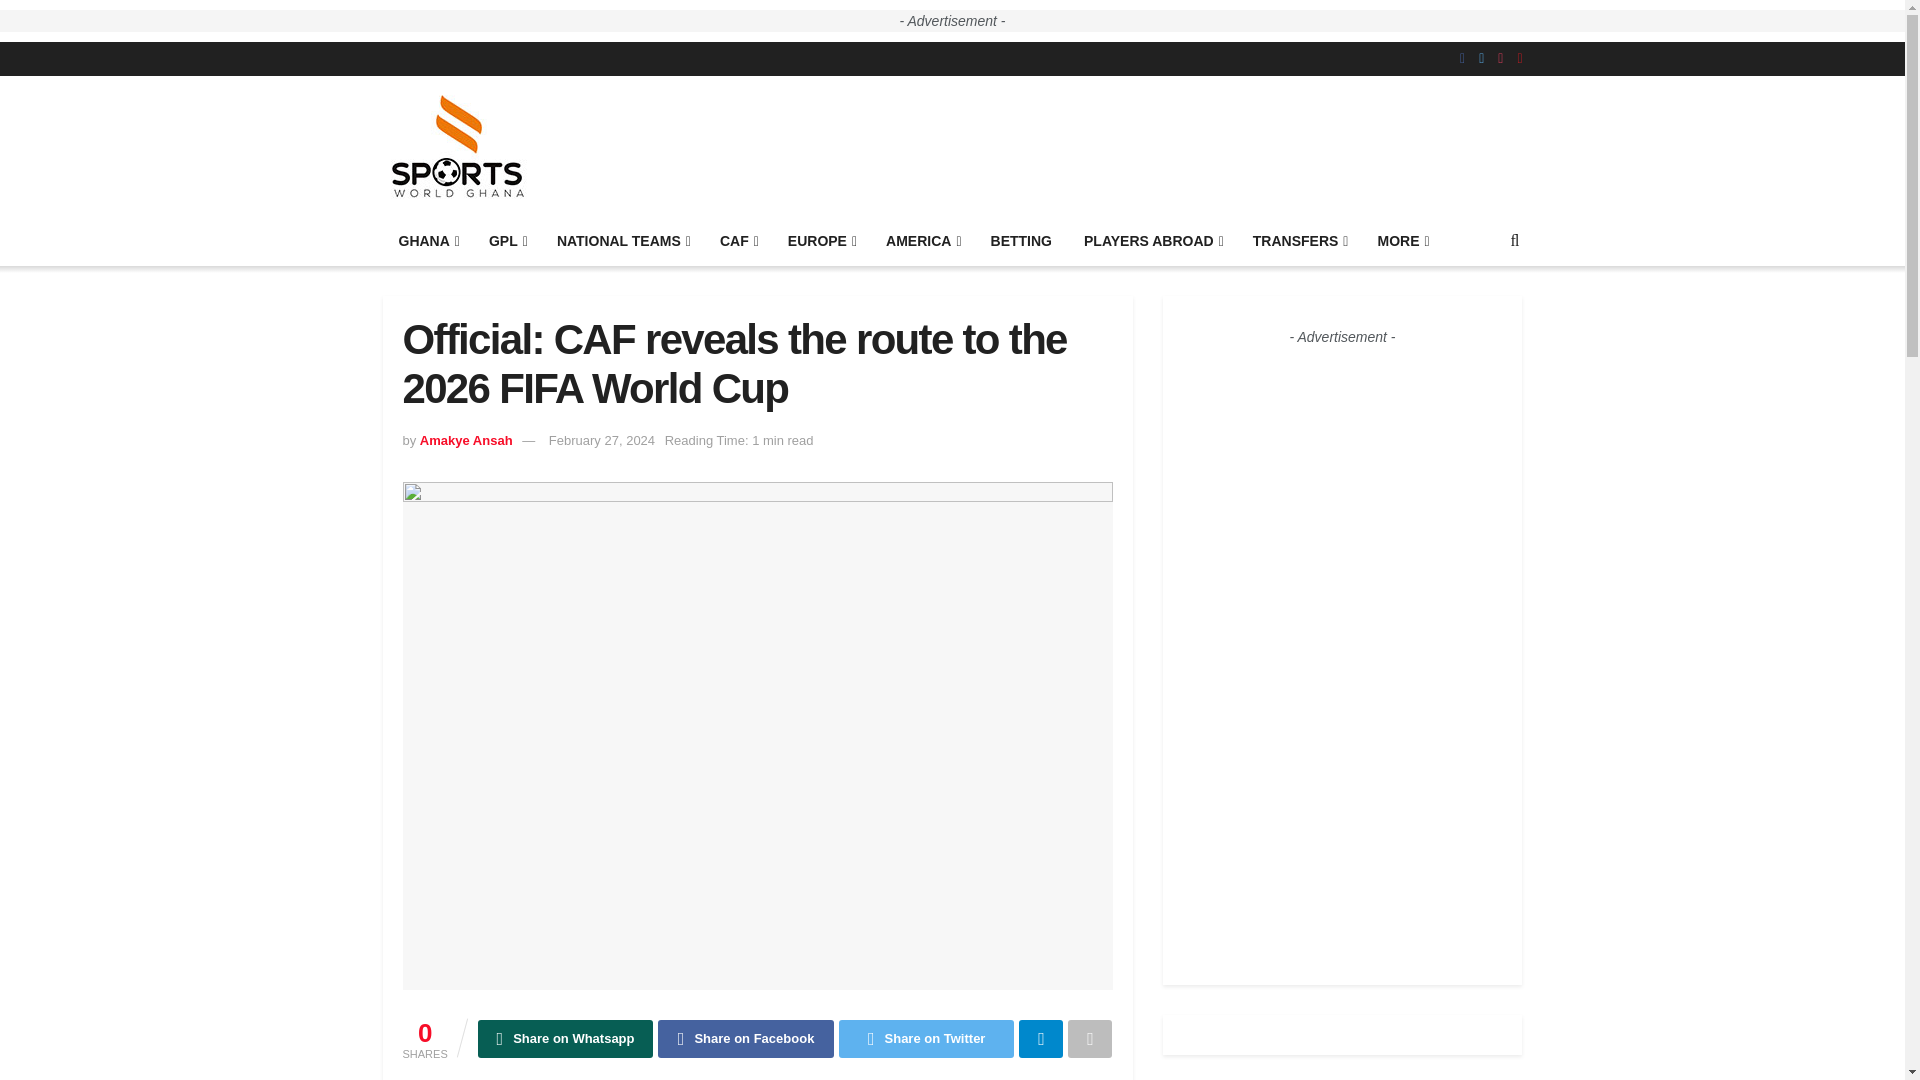 The width and height of the screenshot is (1920, 1080). I want to click on NATIONAL TEAMS, so click(622, 240).